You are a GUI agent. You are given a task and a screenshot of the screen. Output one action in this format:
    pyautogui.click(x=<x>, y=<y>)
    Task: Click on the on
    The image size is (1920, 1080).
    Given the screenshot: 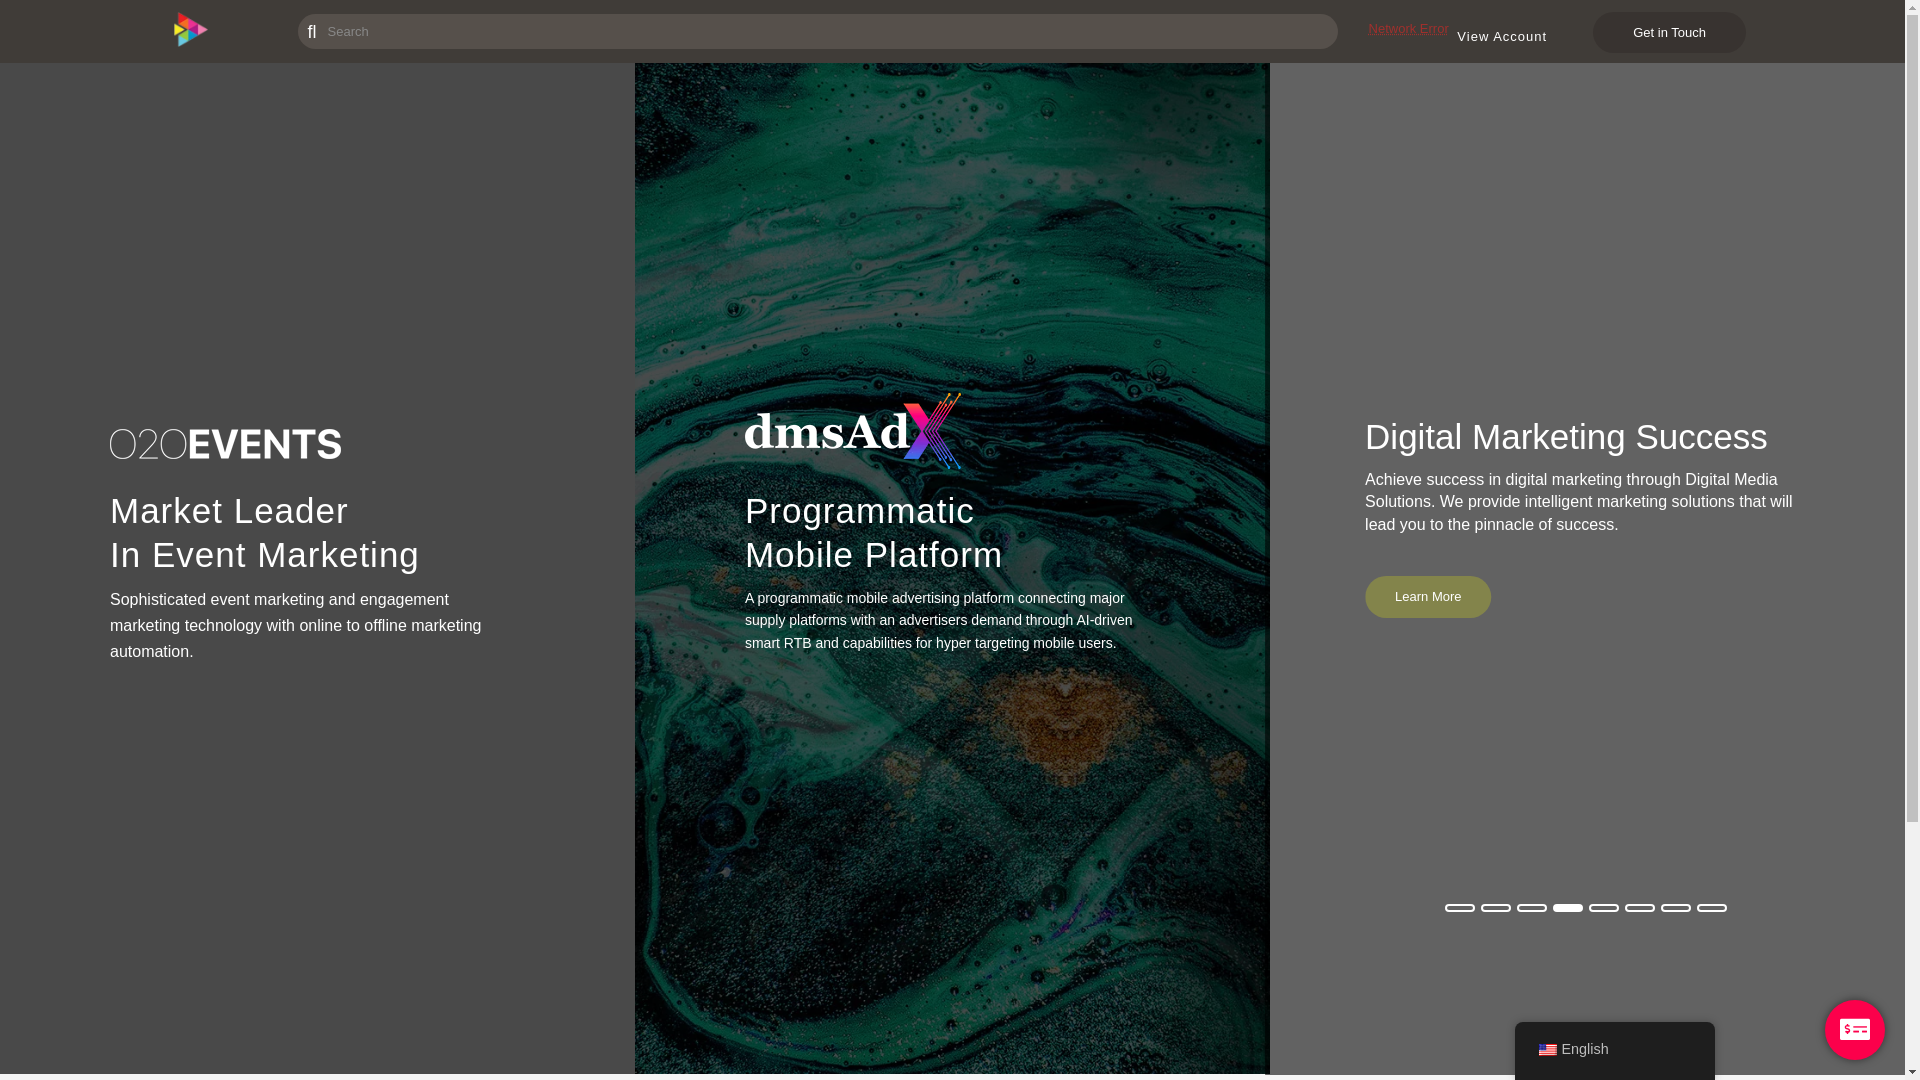 What is the action you would take?
    pyautogui.click(x=1855, y=1030)
    